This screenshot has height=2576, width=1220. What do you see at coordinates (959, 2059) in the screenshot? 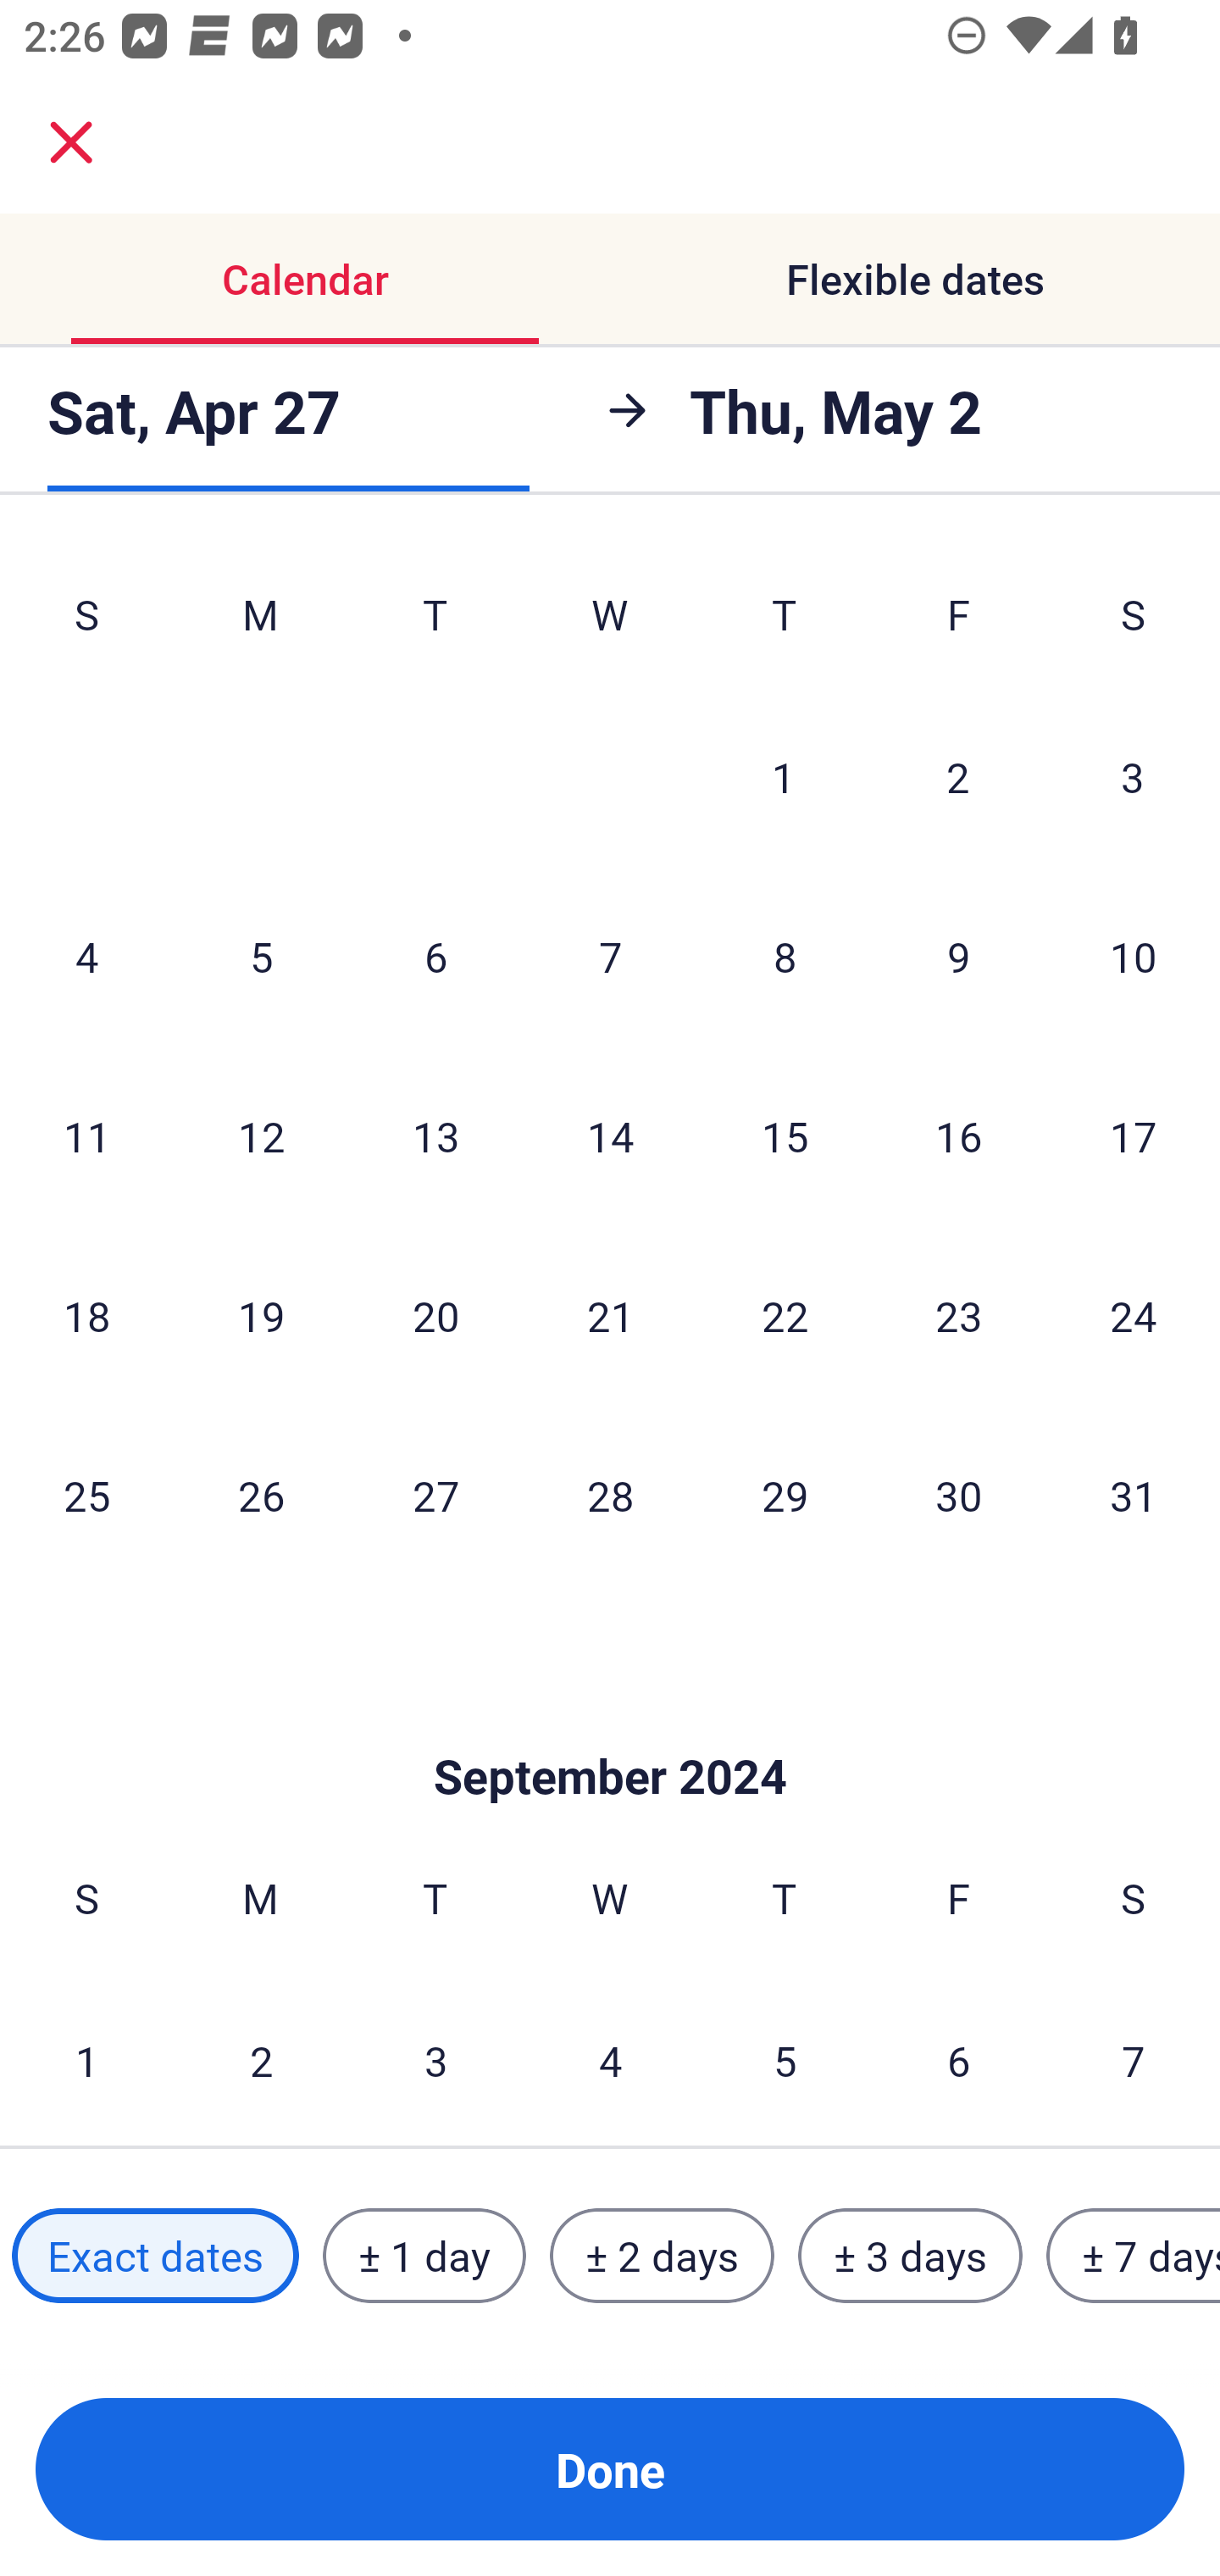
I see `6 Friday, September 6, 2024` at bounding box center [959, 2059].